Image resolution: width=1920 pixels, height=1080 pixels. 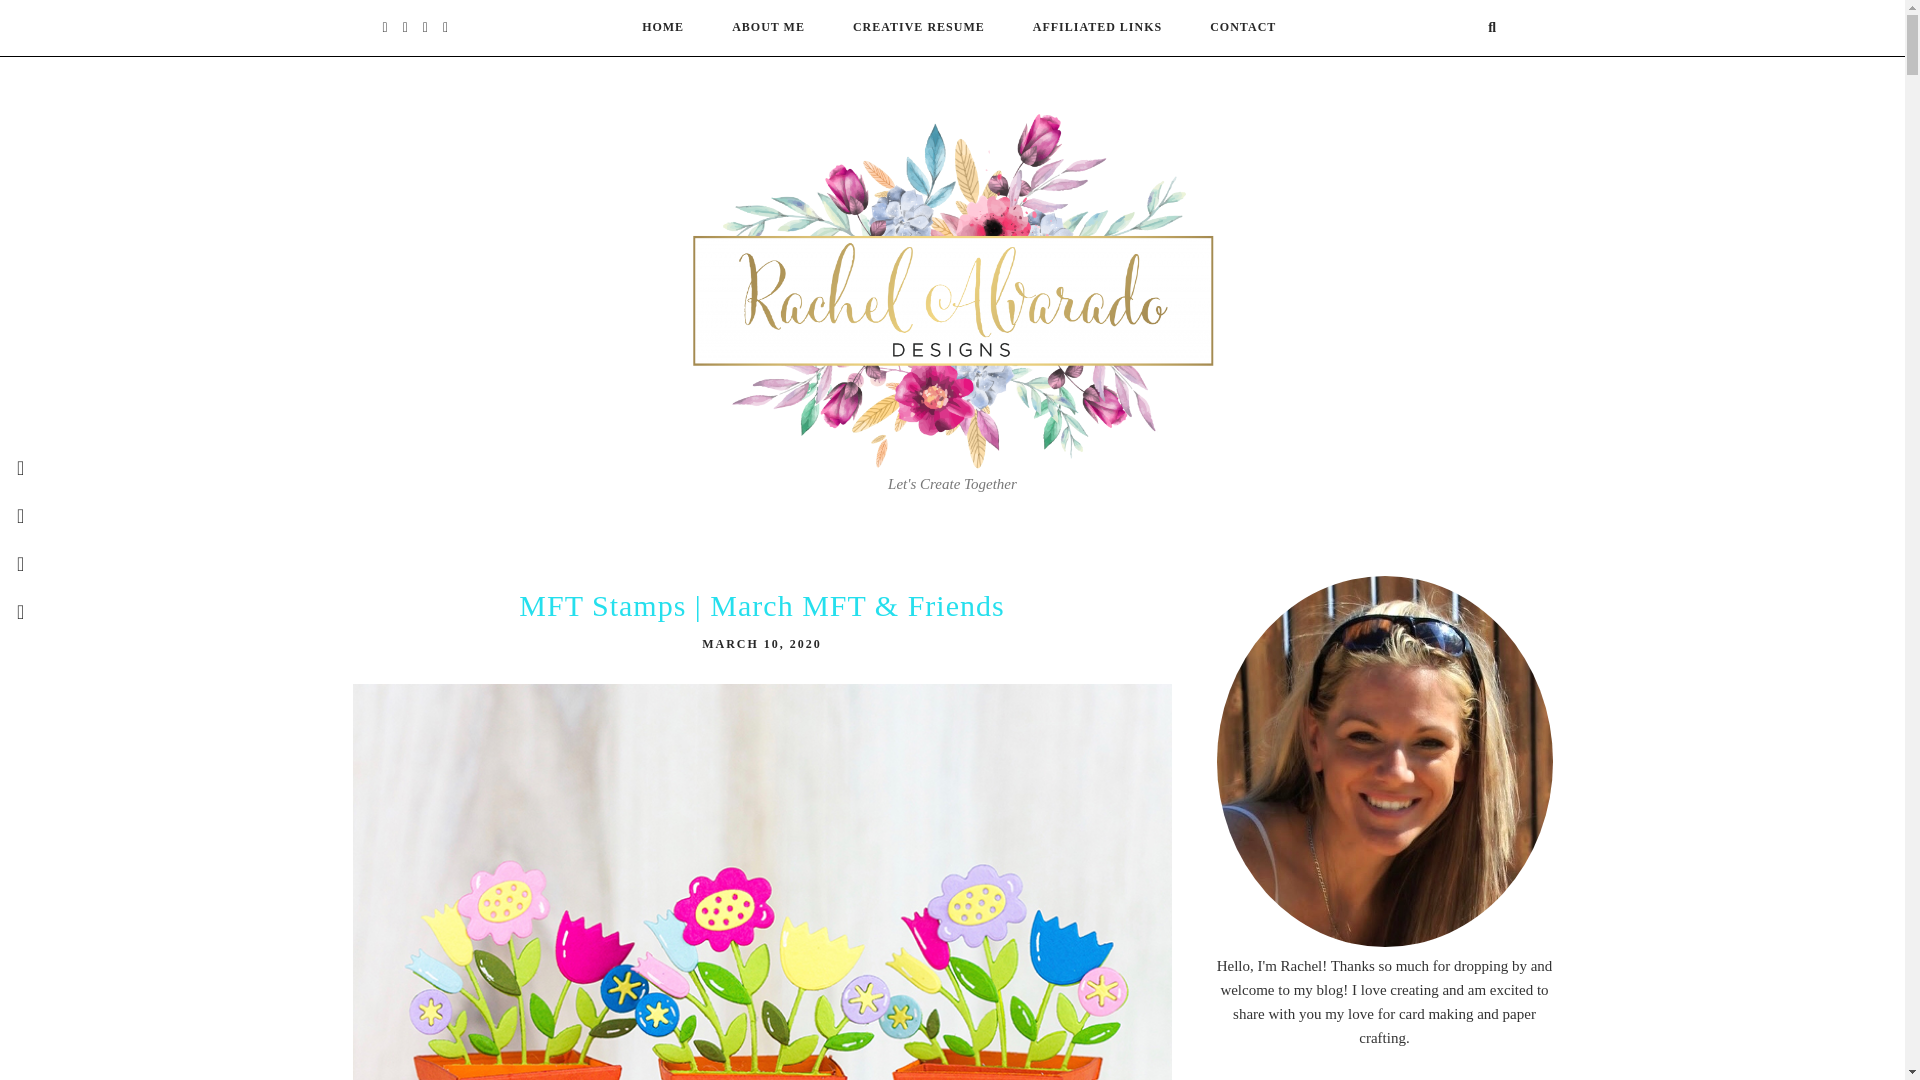 What do you see at coordinates (768, 27) in the screenshot?
I see `ABOUT ME` at bounding box center [768, 27].